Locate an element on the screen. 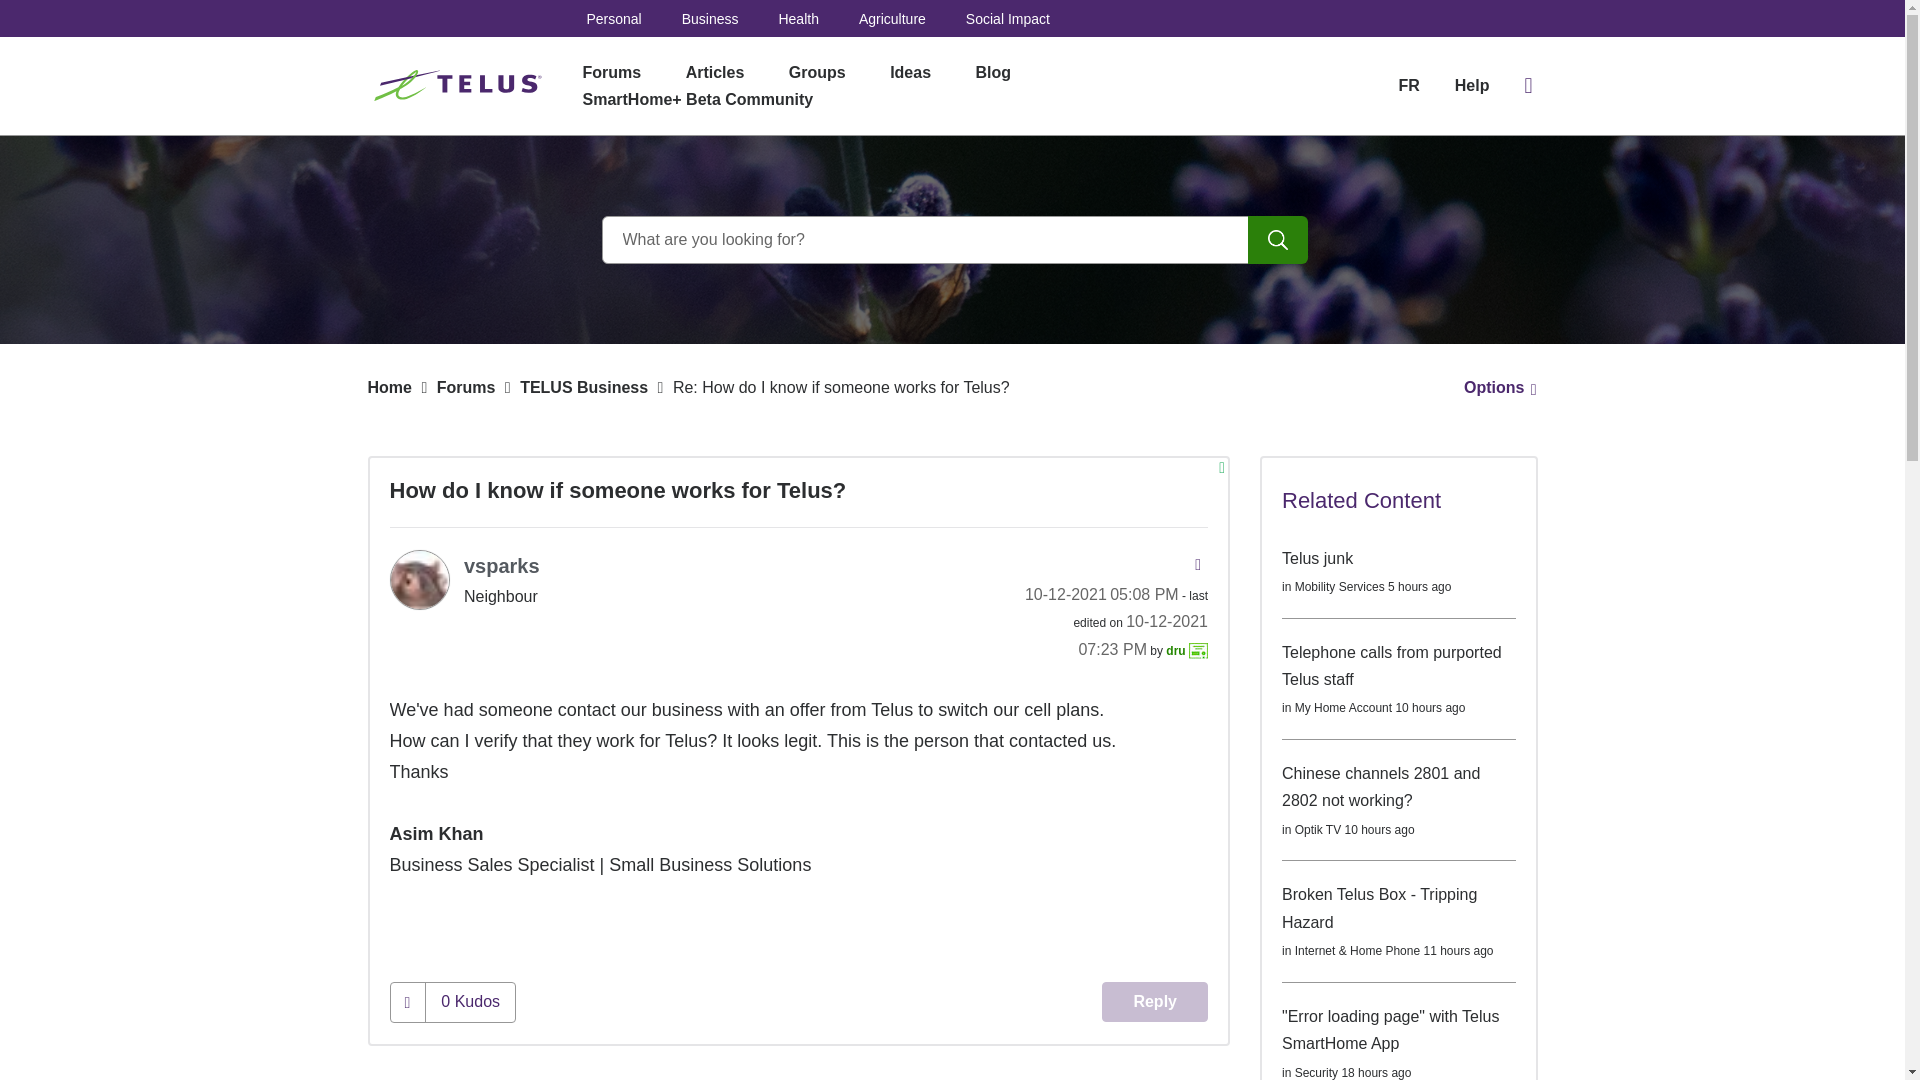  Blog is located at coordinates (994, 72).